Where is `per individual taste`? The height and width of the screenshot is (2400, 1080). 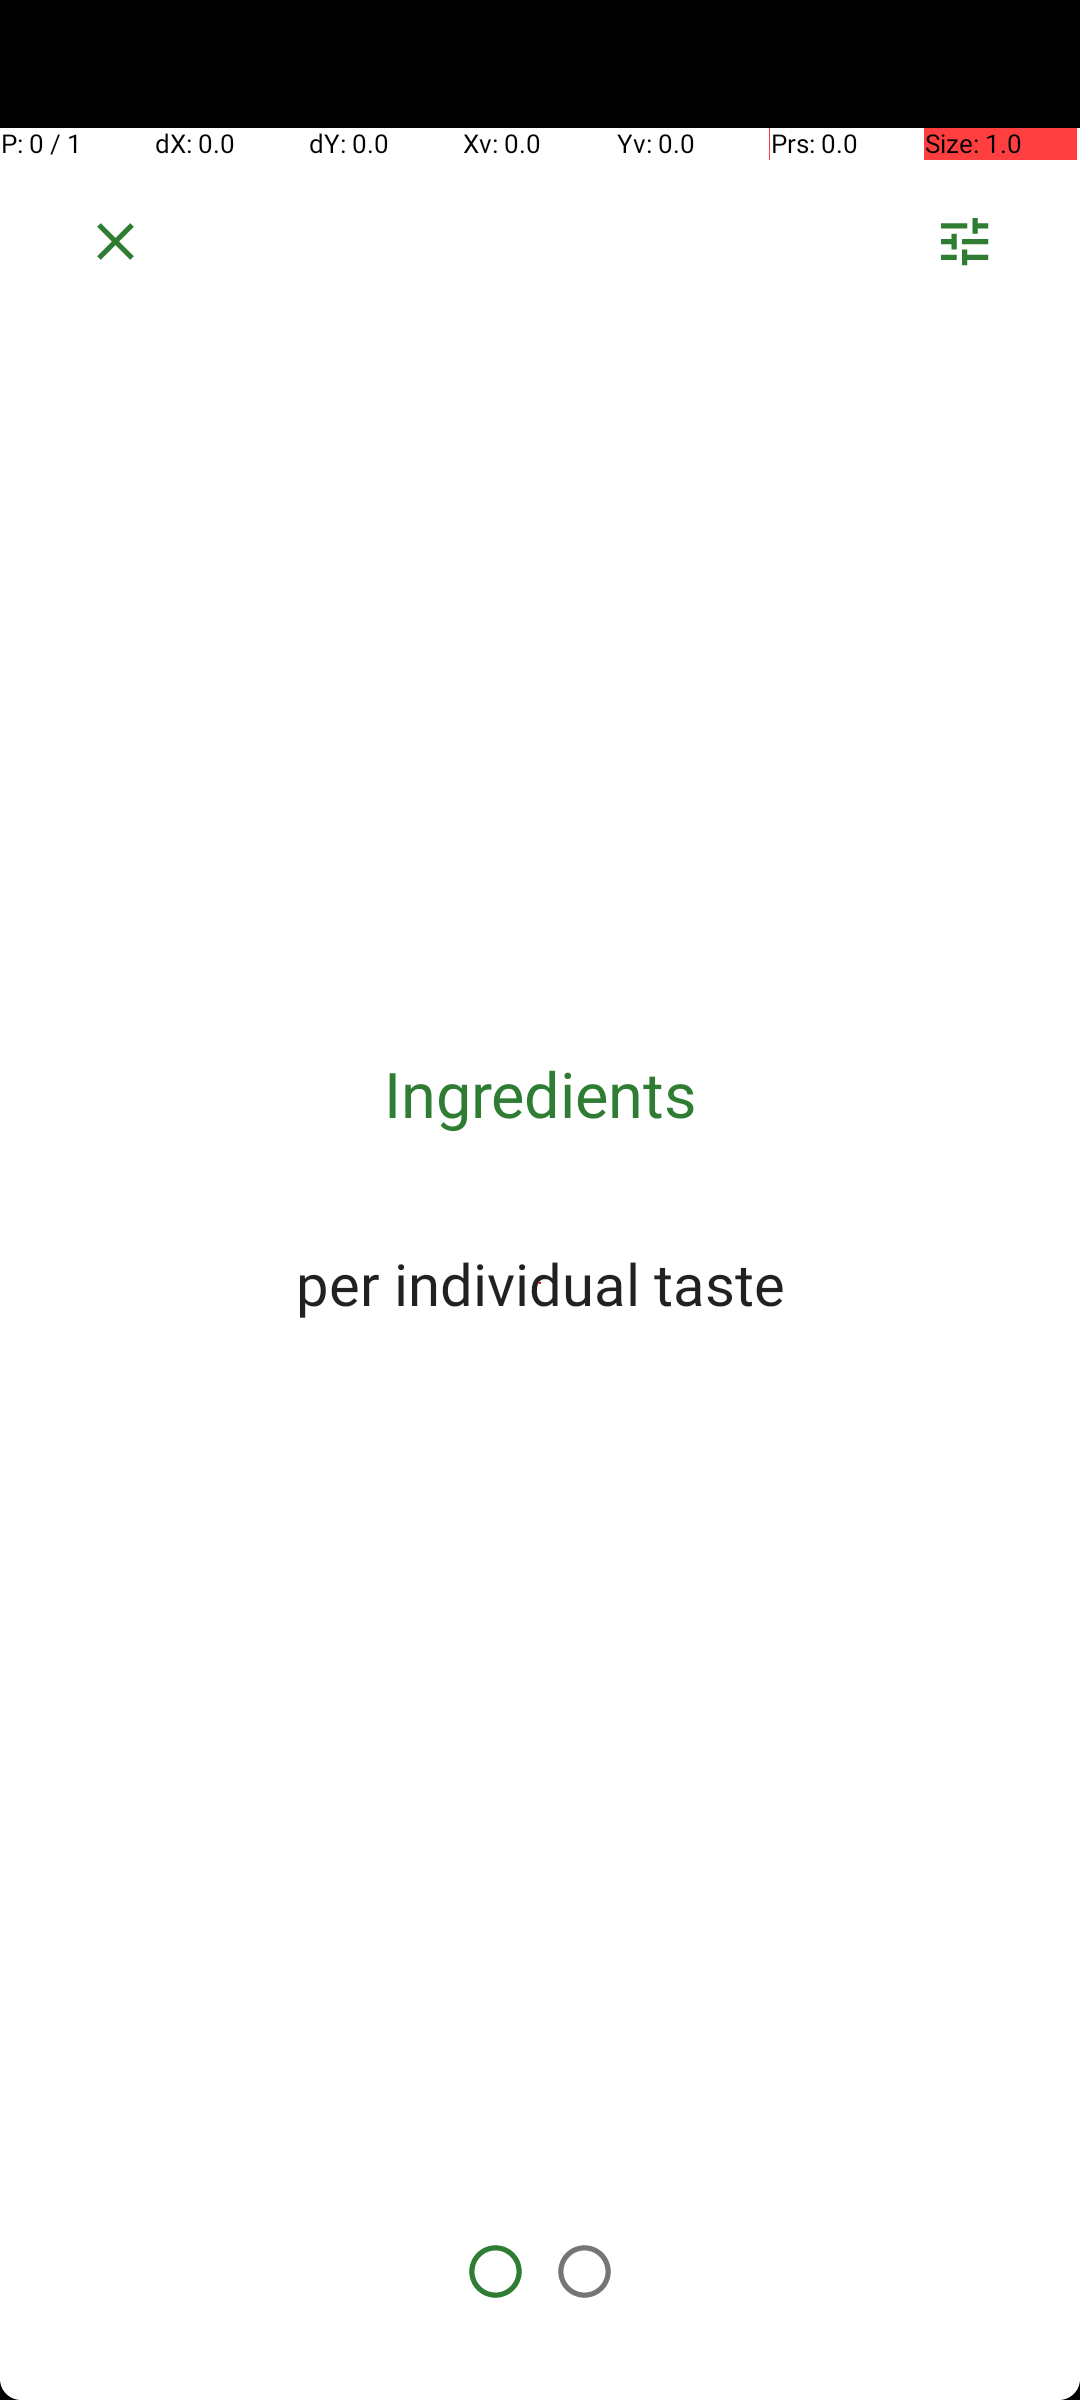 per individual taste is located at coordinates (540, 1283).